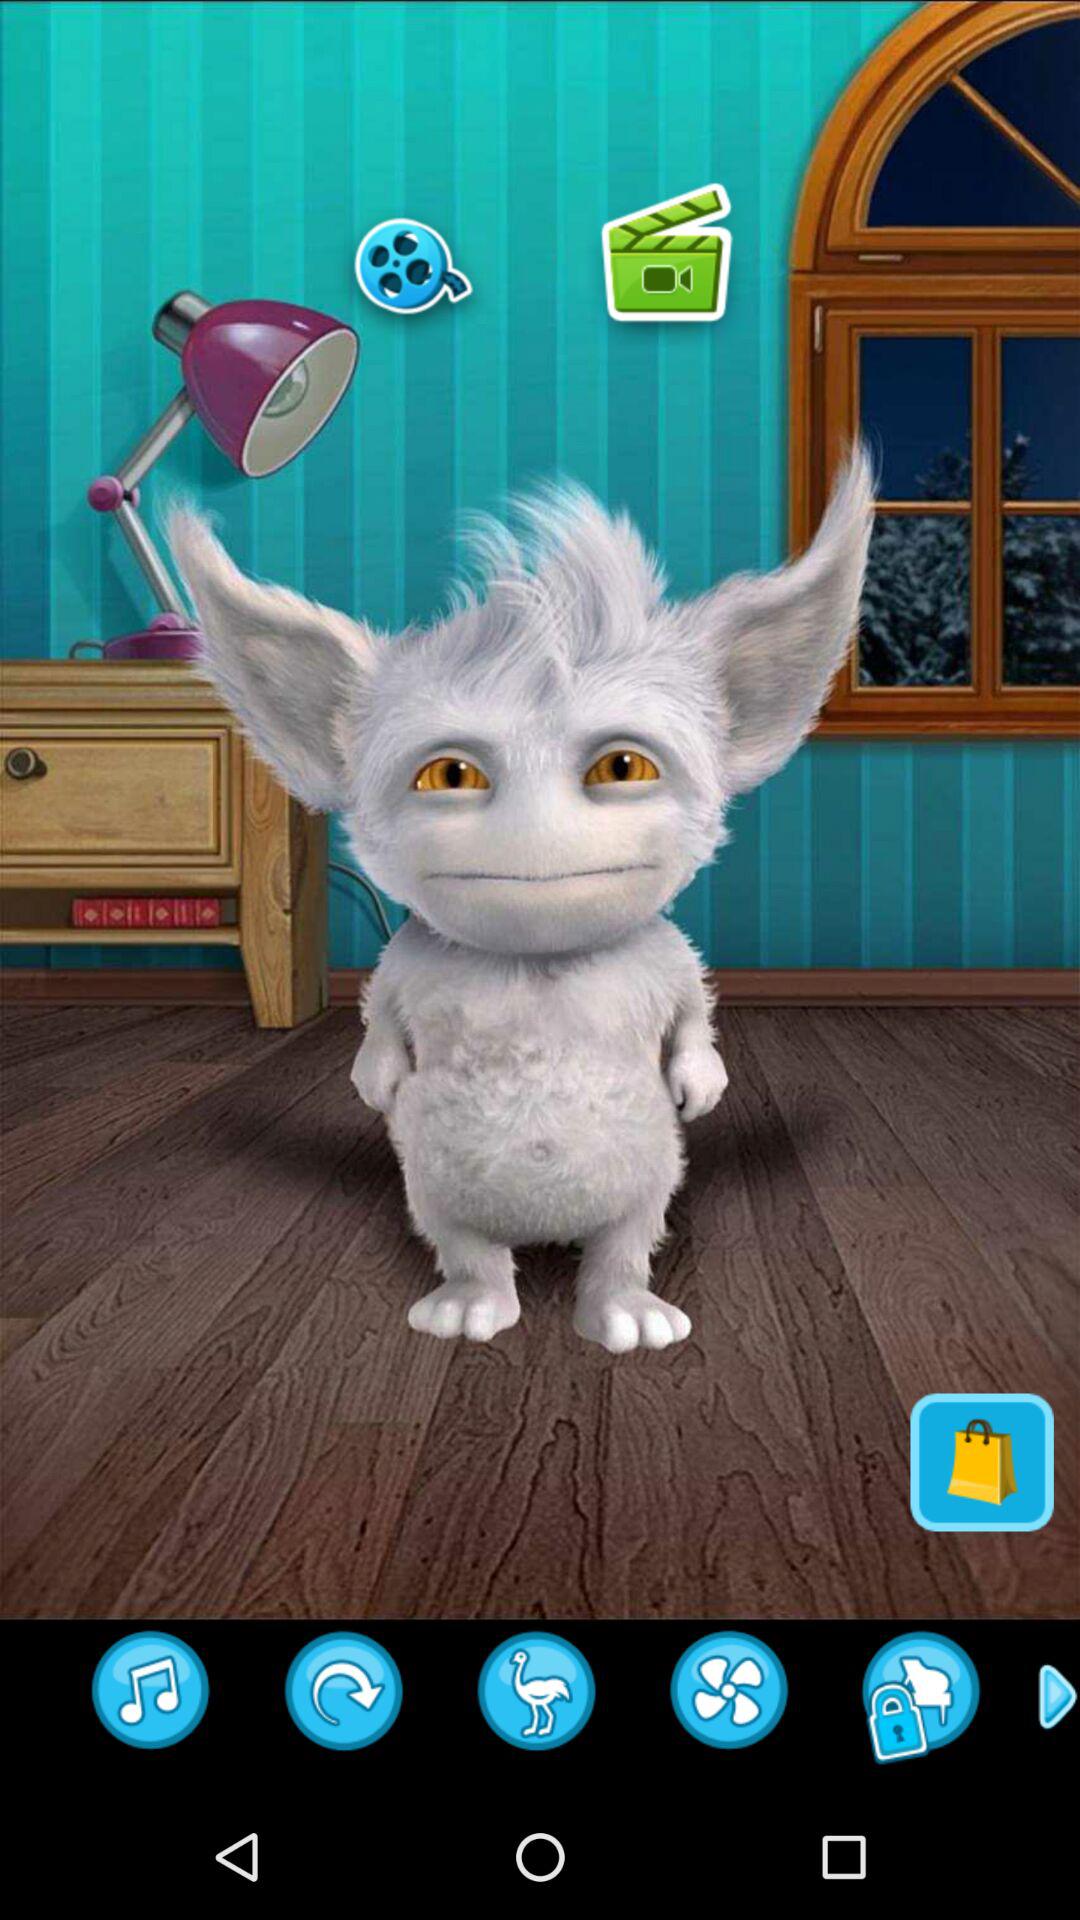 This screenshot has width=1080, height=1920. Describe the element at coordinates (922, 1697) in the screenshot. I see `locked until` at that location.